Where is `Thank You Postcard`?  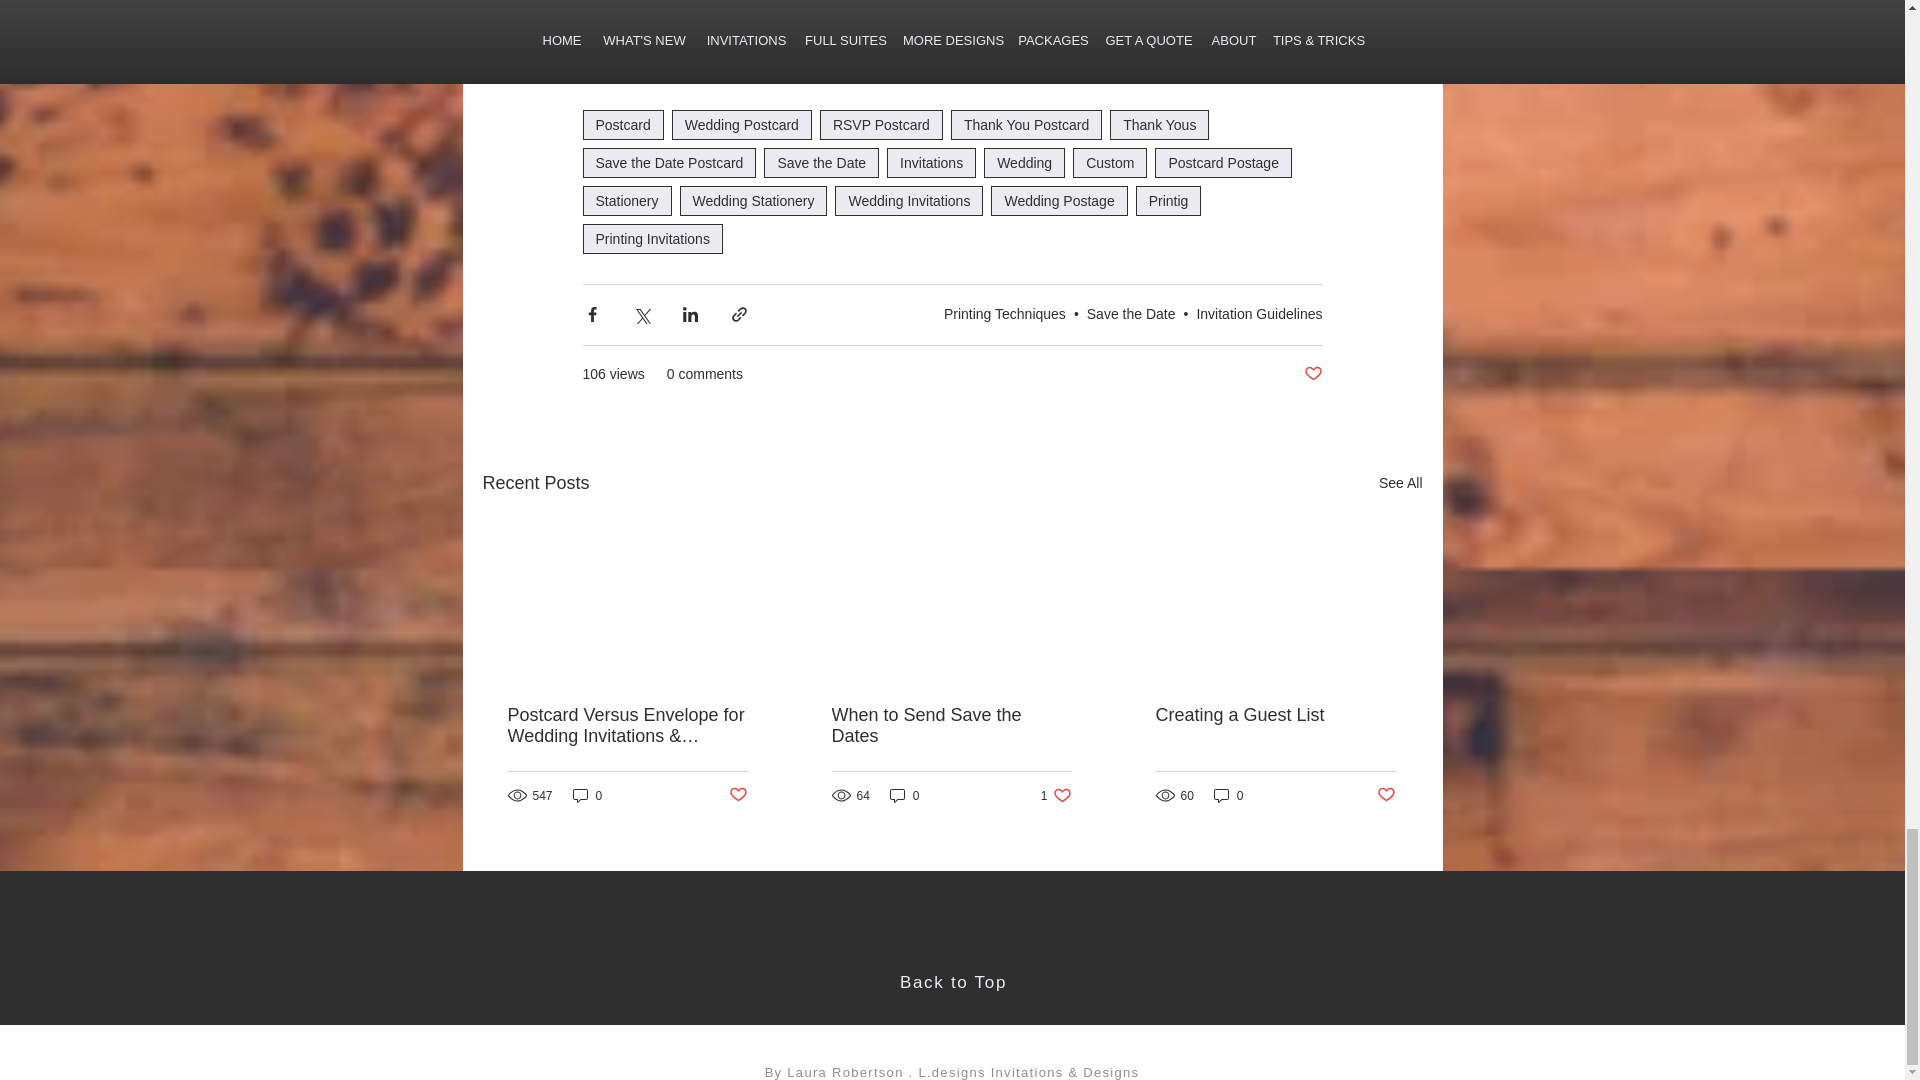
Thank You Postcard is located at coordinates (1026, 125).